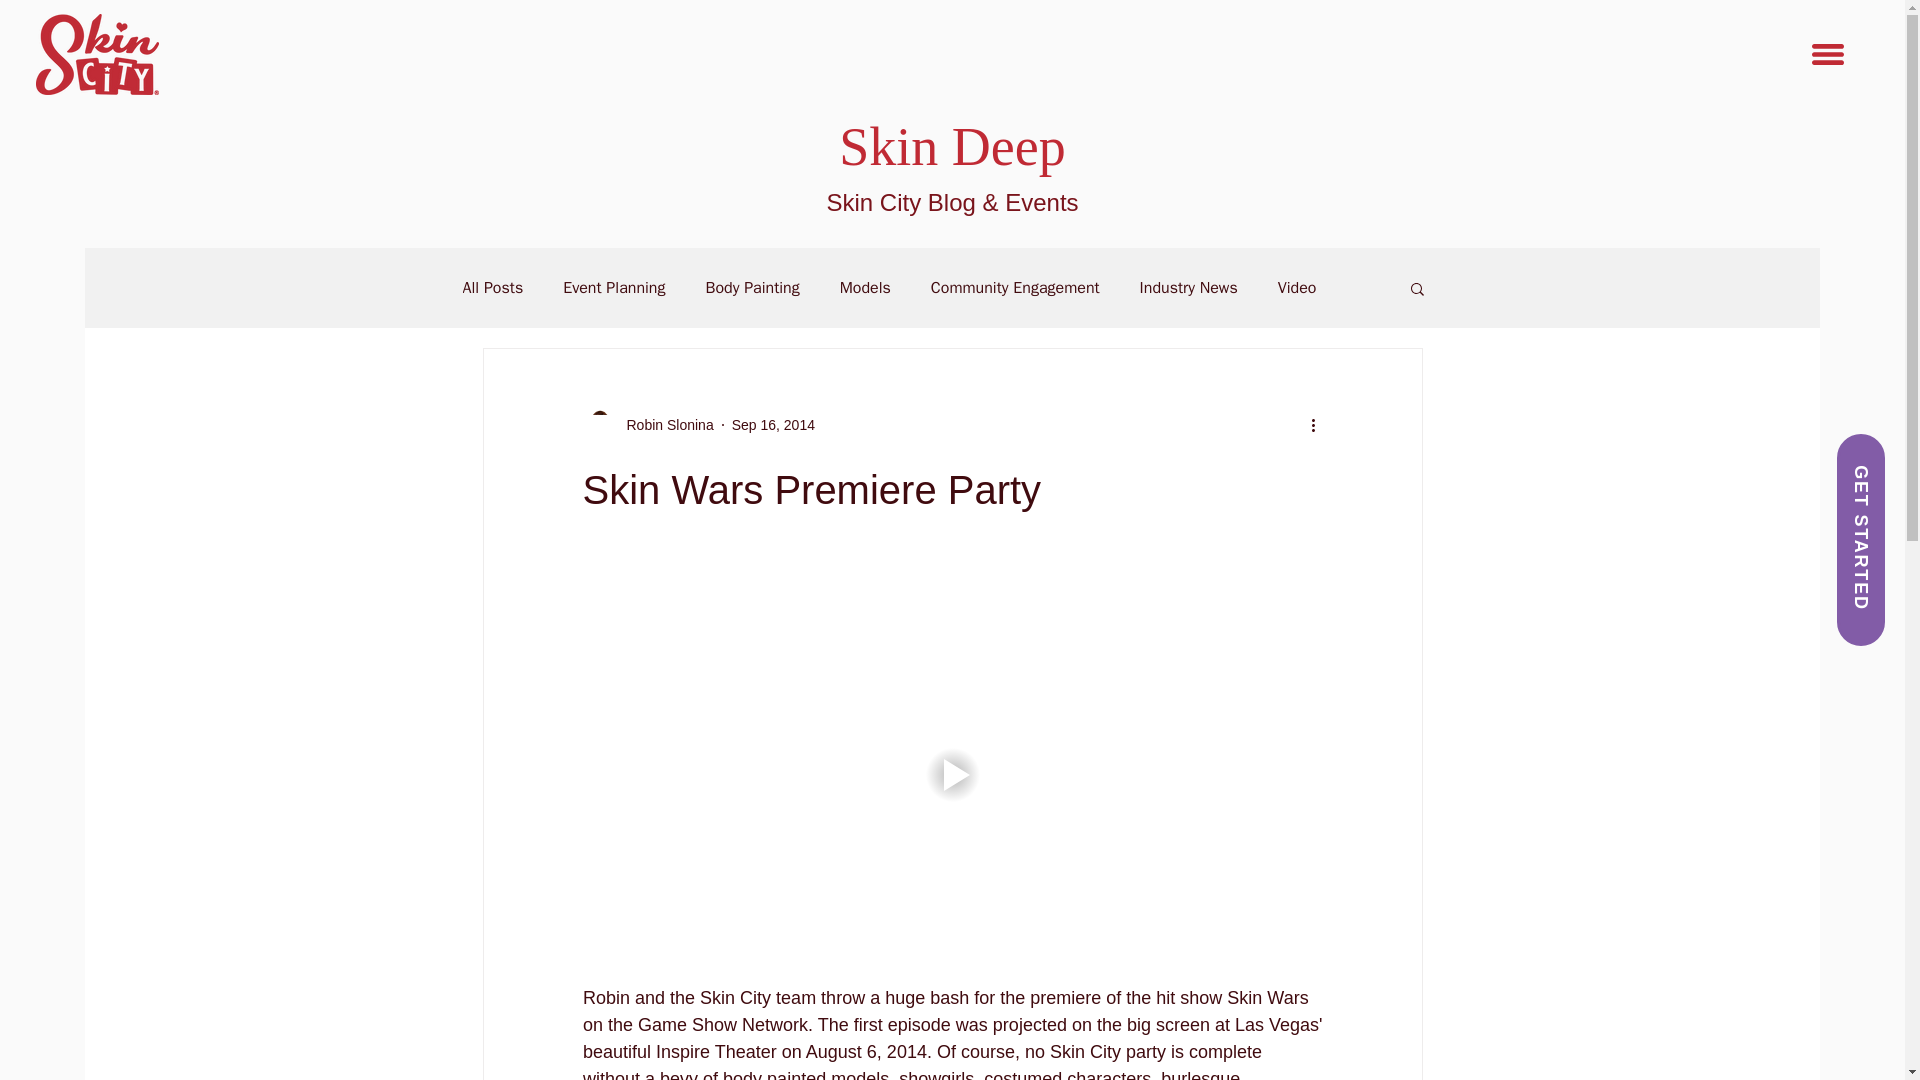 The width and height of the screenshot is (1920, 1080). I want to click on Event Planning, so click(613, 288).